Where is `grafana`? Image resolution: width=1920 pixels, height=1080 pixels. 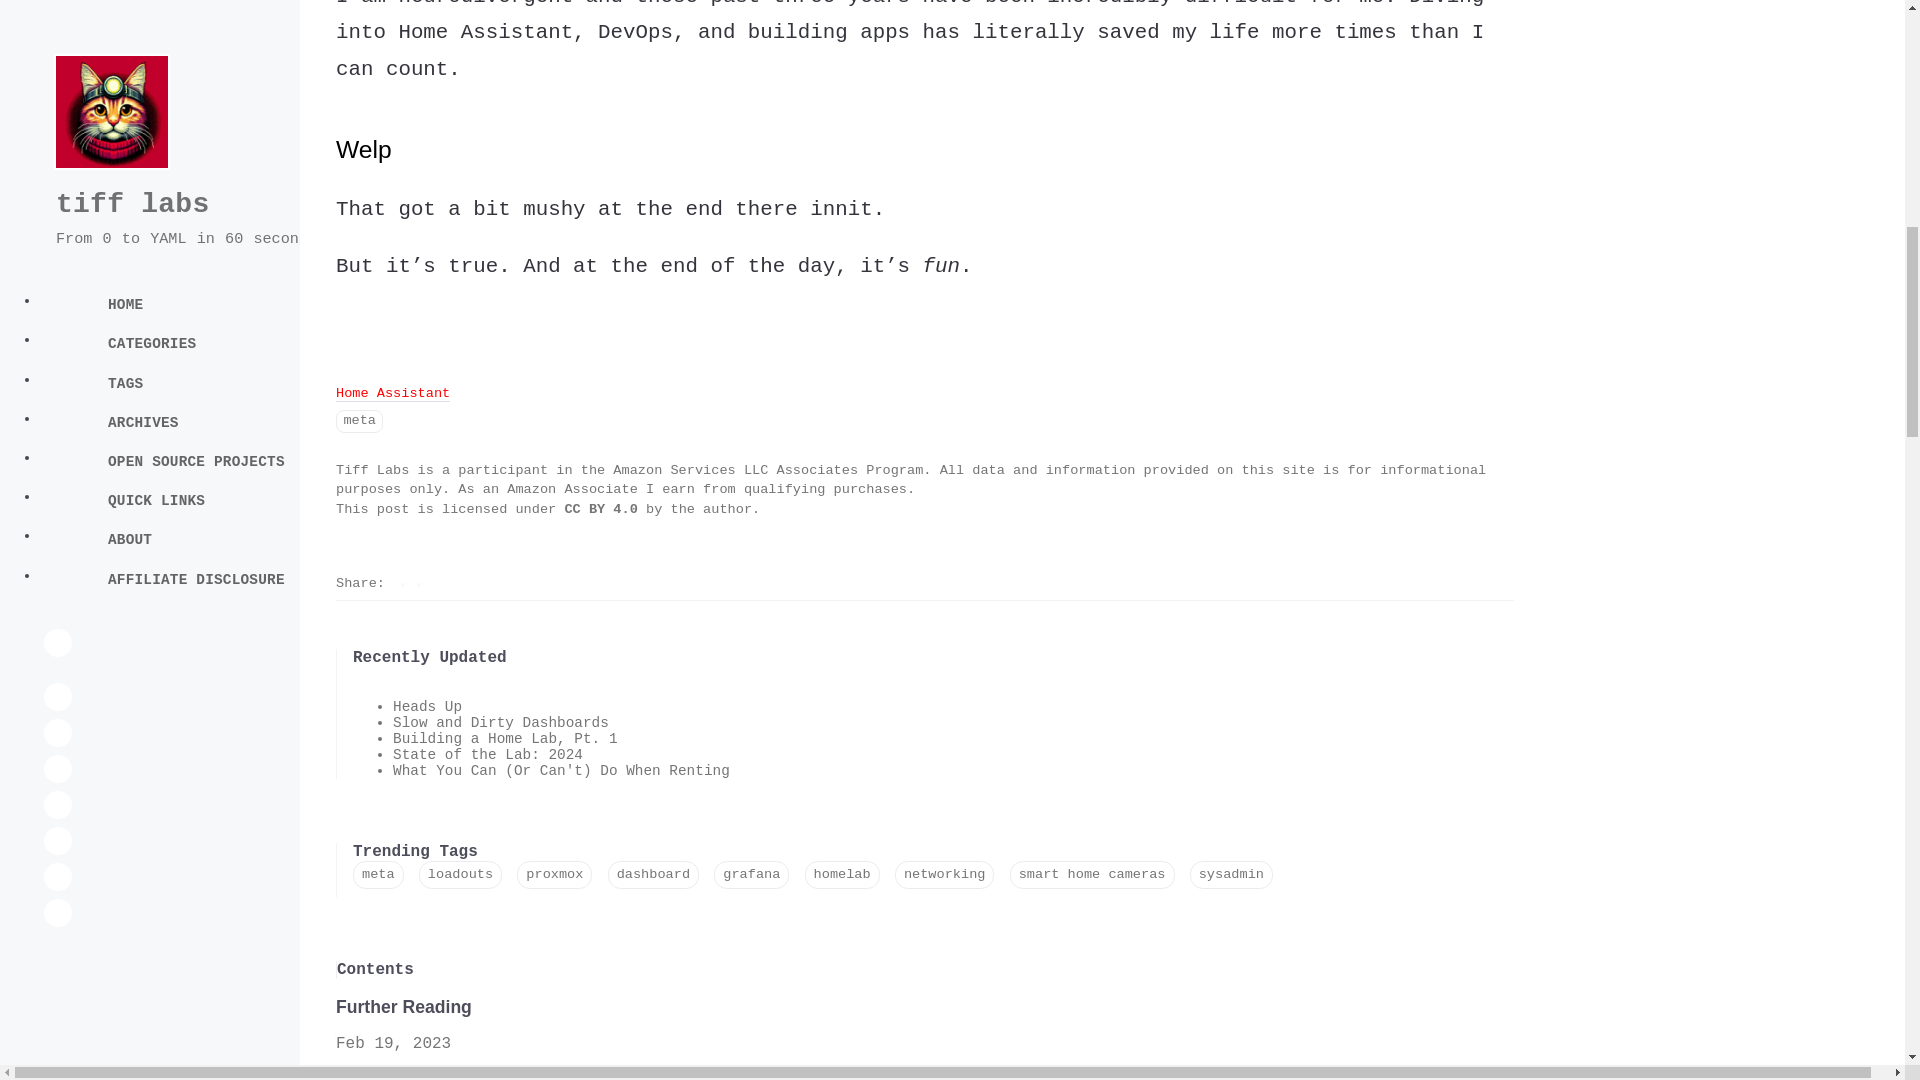
grafana is located at coordinates (752, 874).